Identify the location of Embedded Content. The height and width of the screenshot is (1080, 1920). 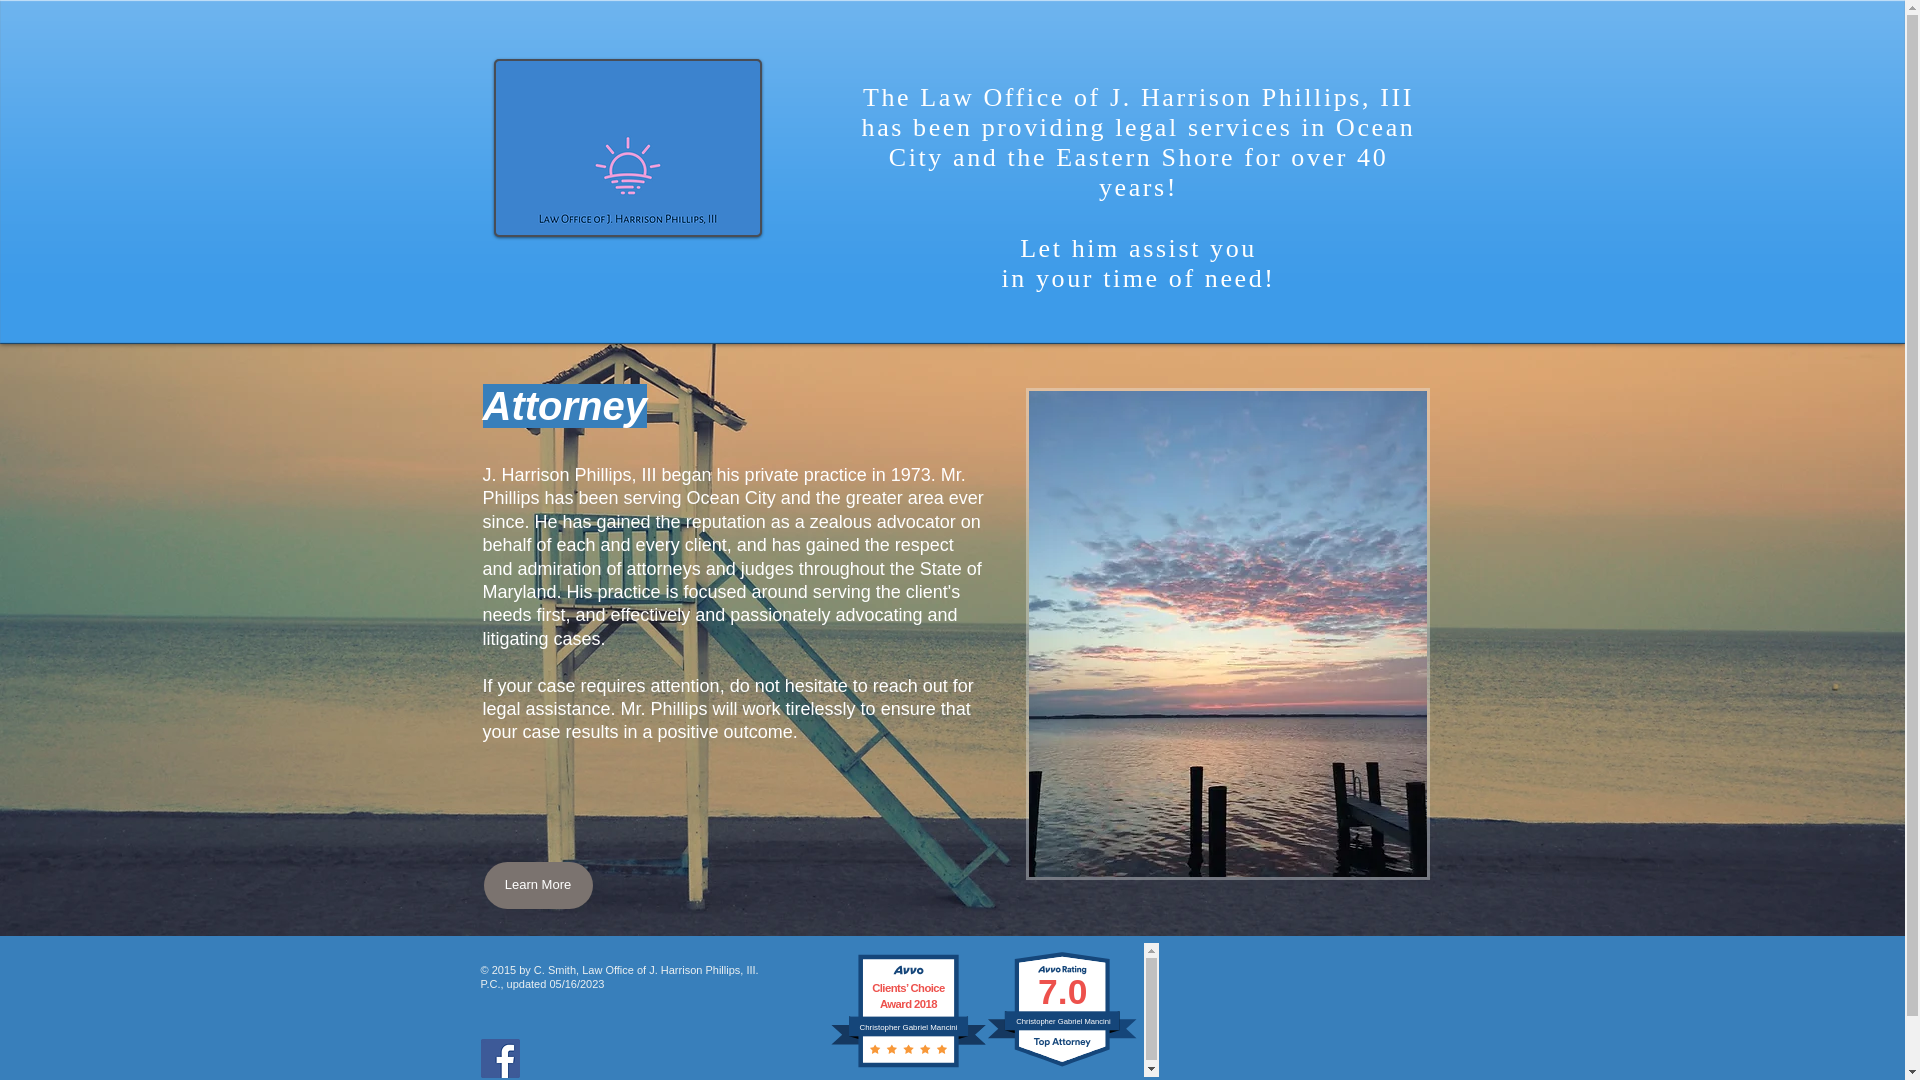
(1068, 1009).